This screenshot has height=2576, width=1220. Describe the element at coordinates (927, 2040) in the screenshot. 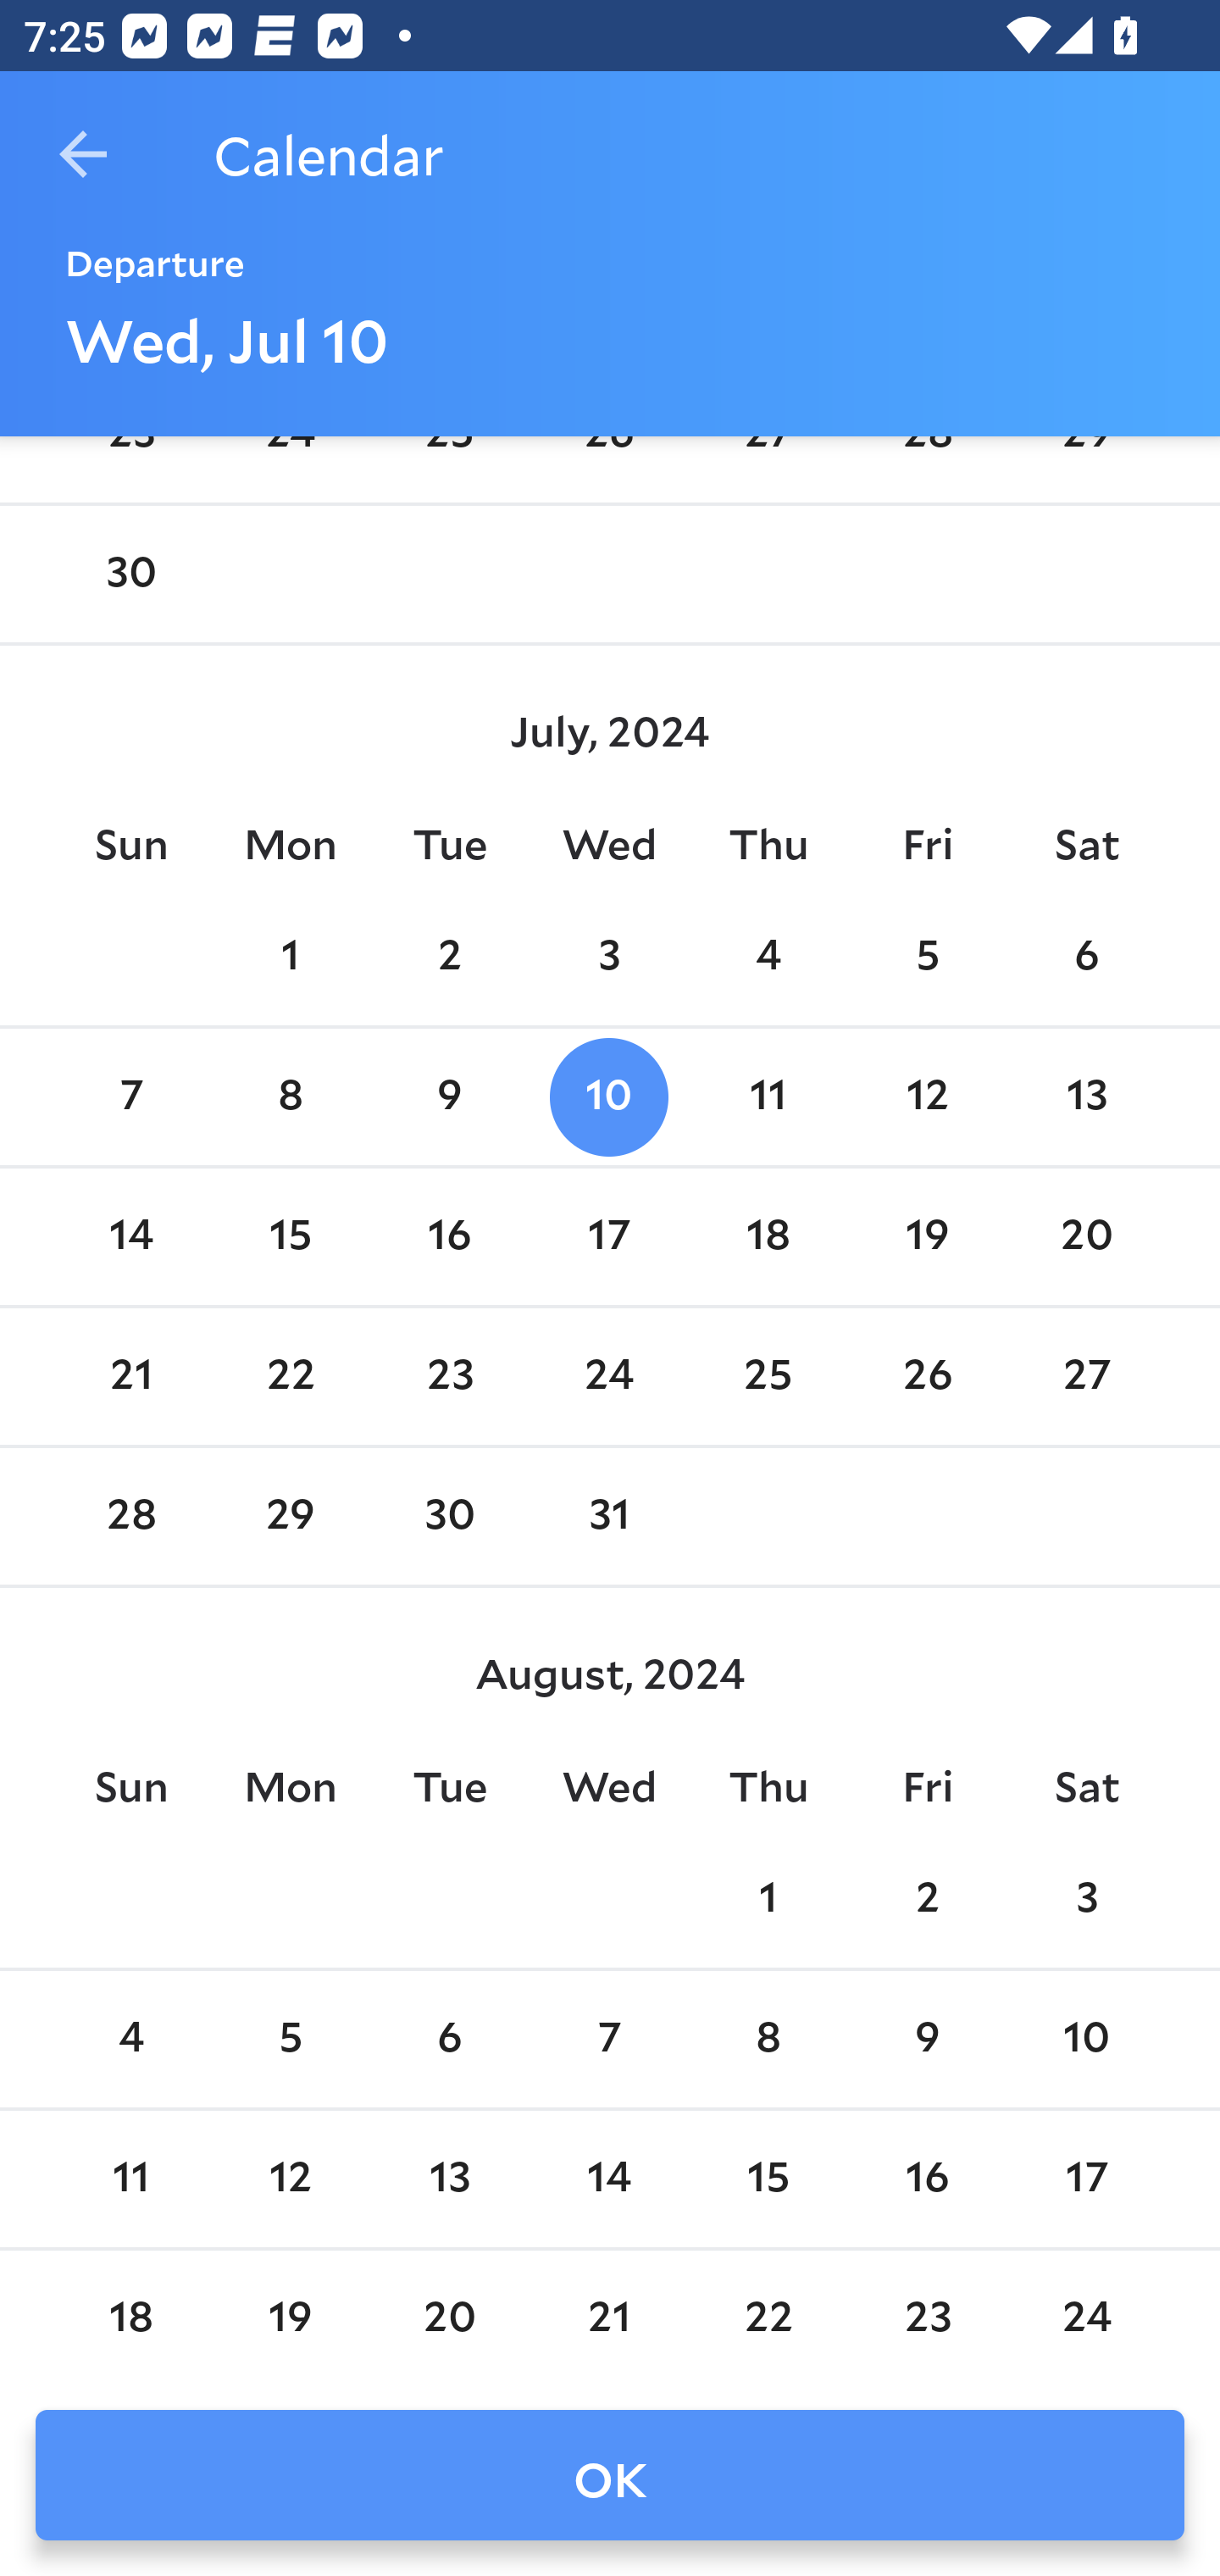

I see `9` at that location.